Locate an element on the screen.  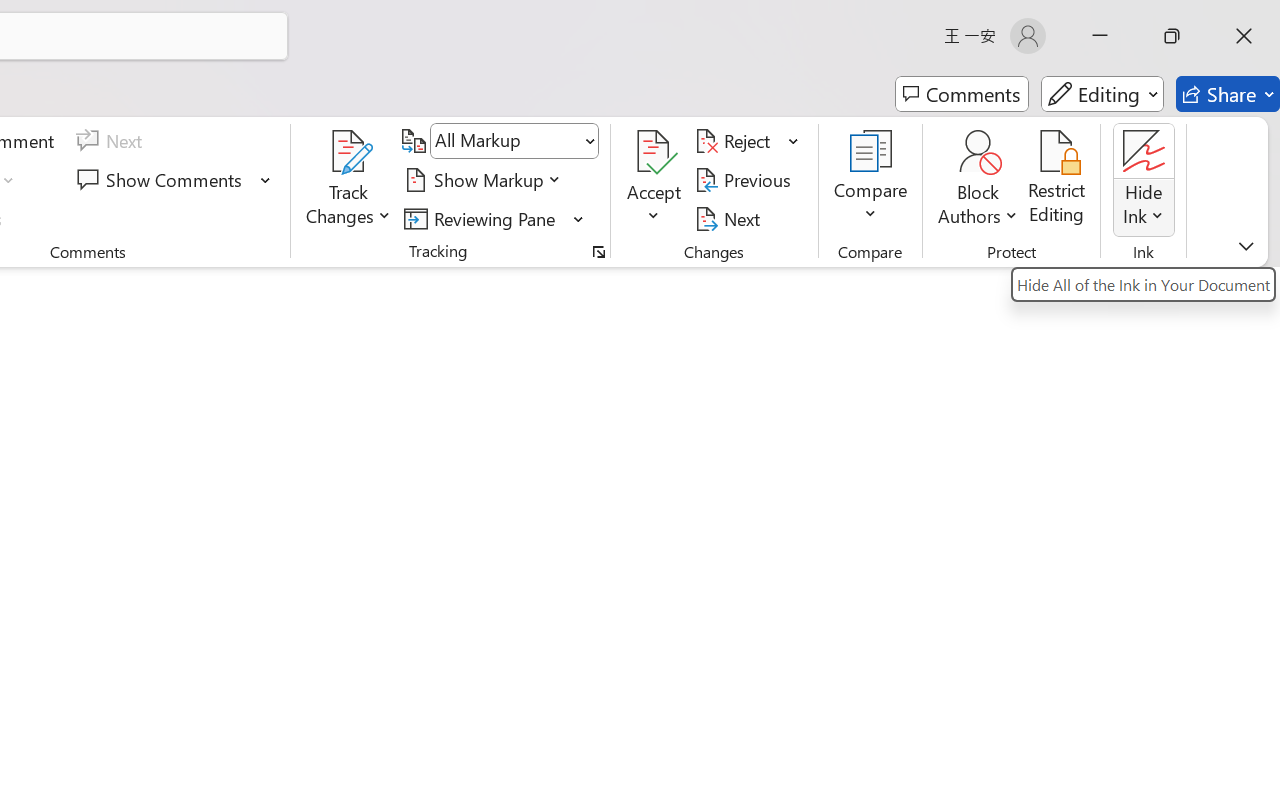
Block Authors is located at coordinates (978, 180).